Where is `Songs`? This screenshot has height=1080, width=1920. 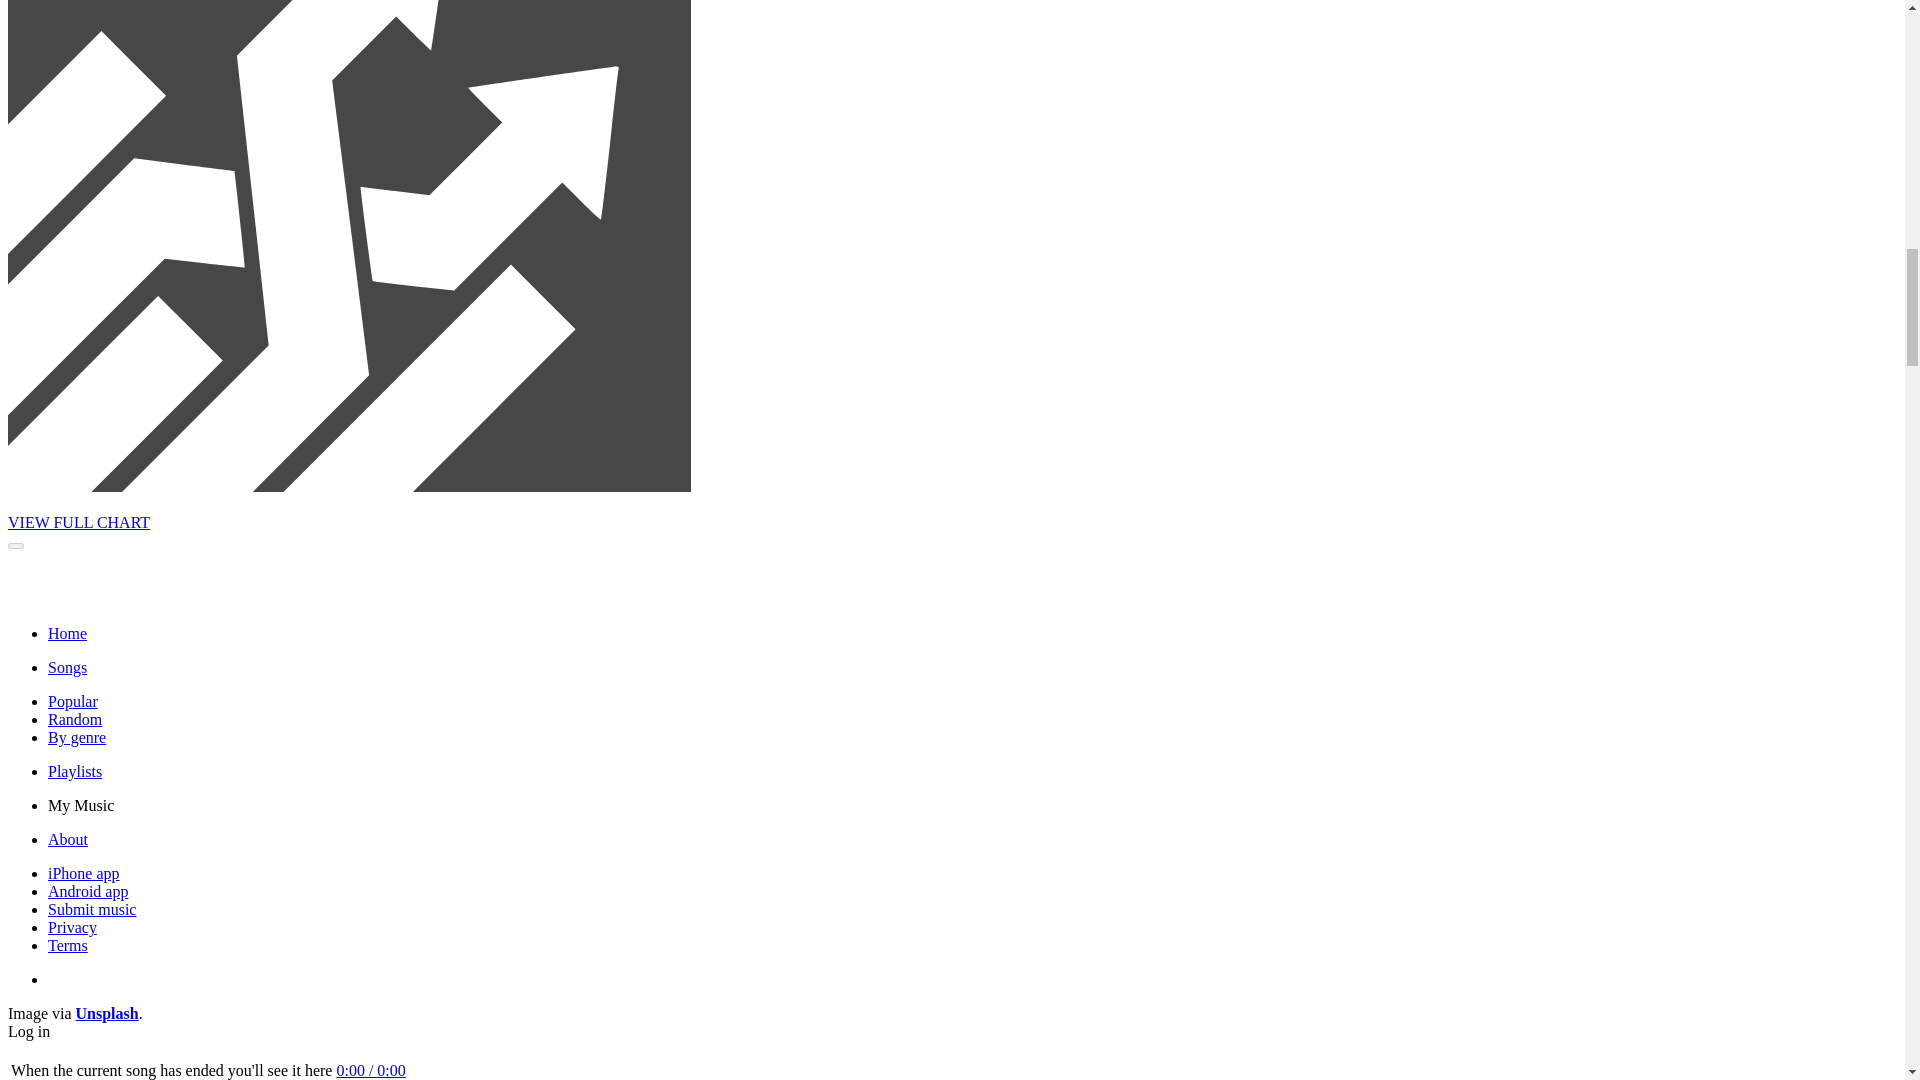
Songs is located at coordinates (67, 667).